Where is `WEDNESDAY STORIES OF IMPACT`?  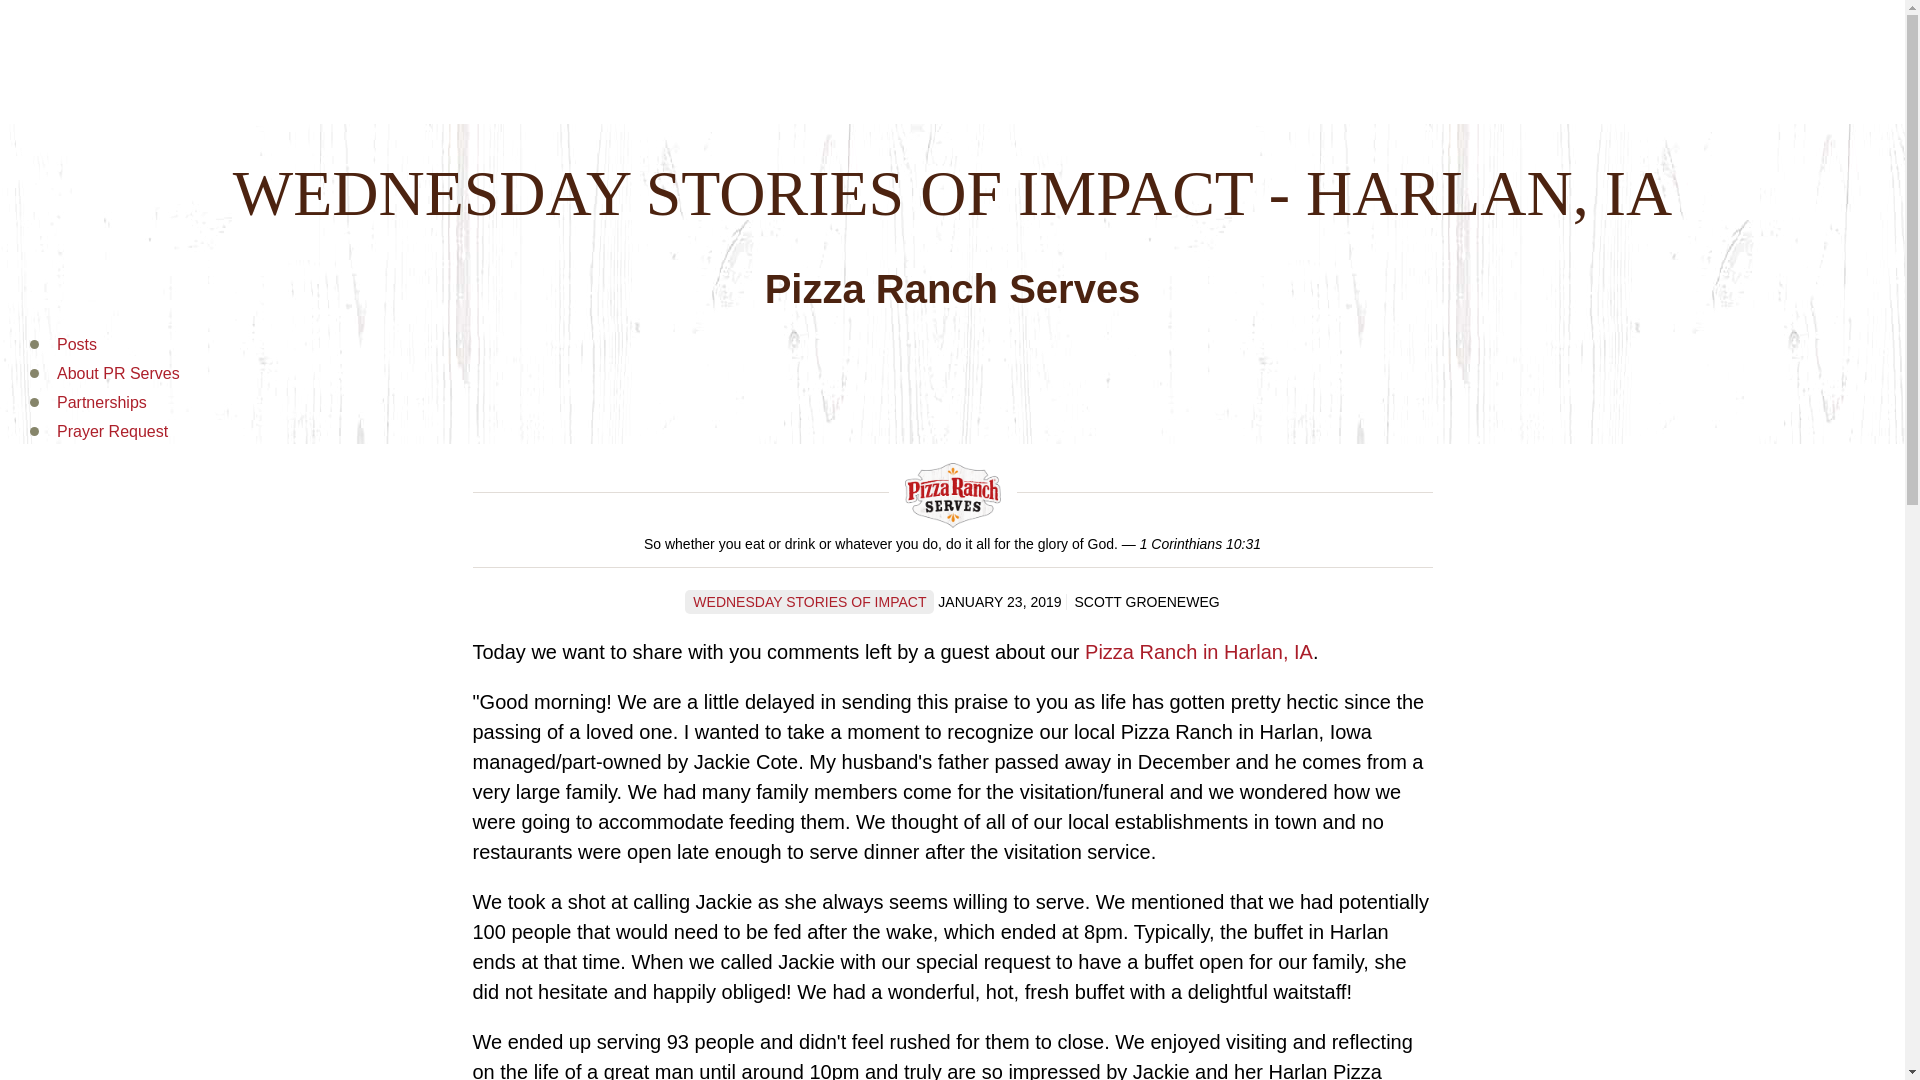
WEDNESDAY STORIES OF IMPACT is located at coordinates (809, 602).